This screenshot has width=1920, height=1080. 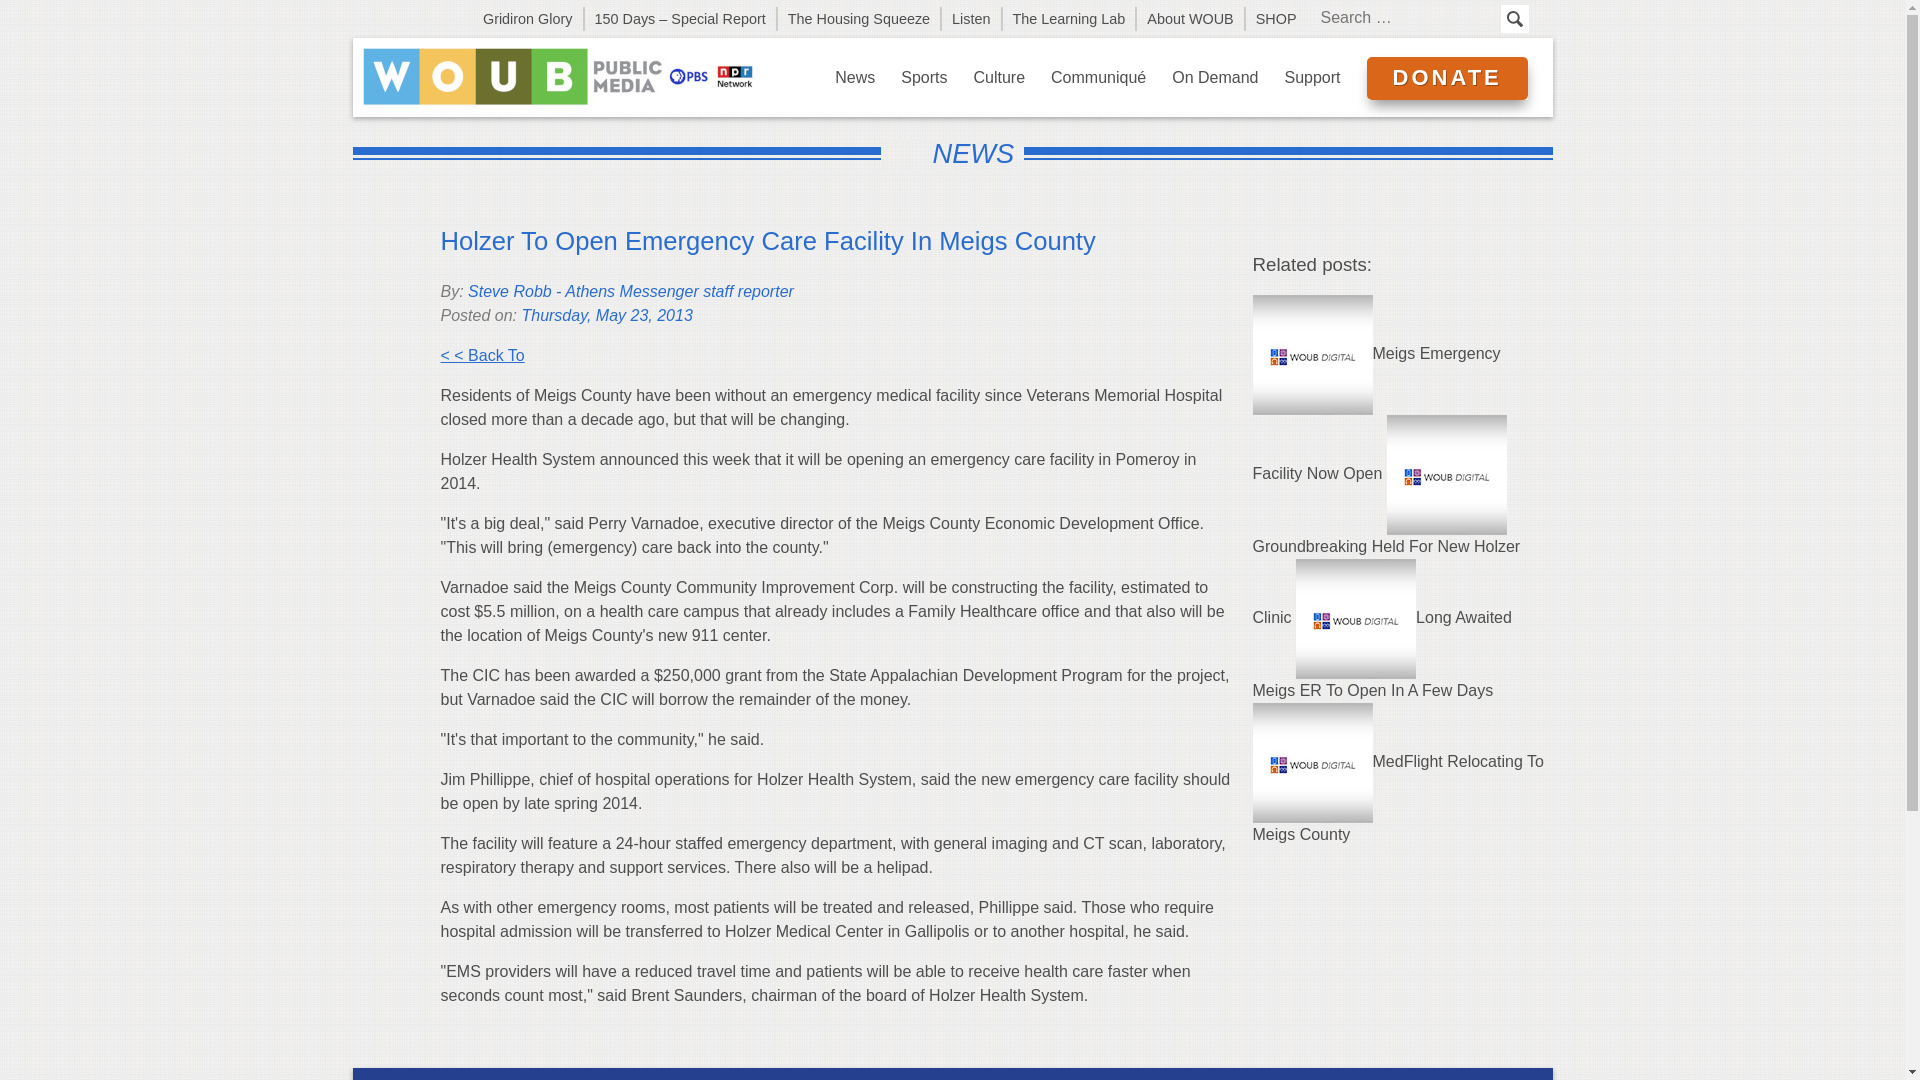 I want to click on MedFlight Relocating To Meigs County, so click(x=1397, y=798).